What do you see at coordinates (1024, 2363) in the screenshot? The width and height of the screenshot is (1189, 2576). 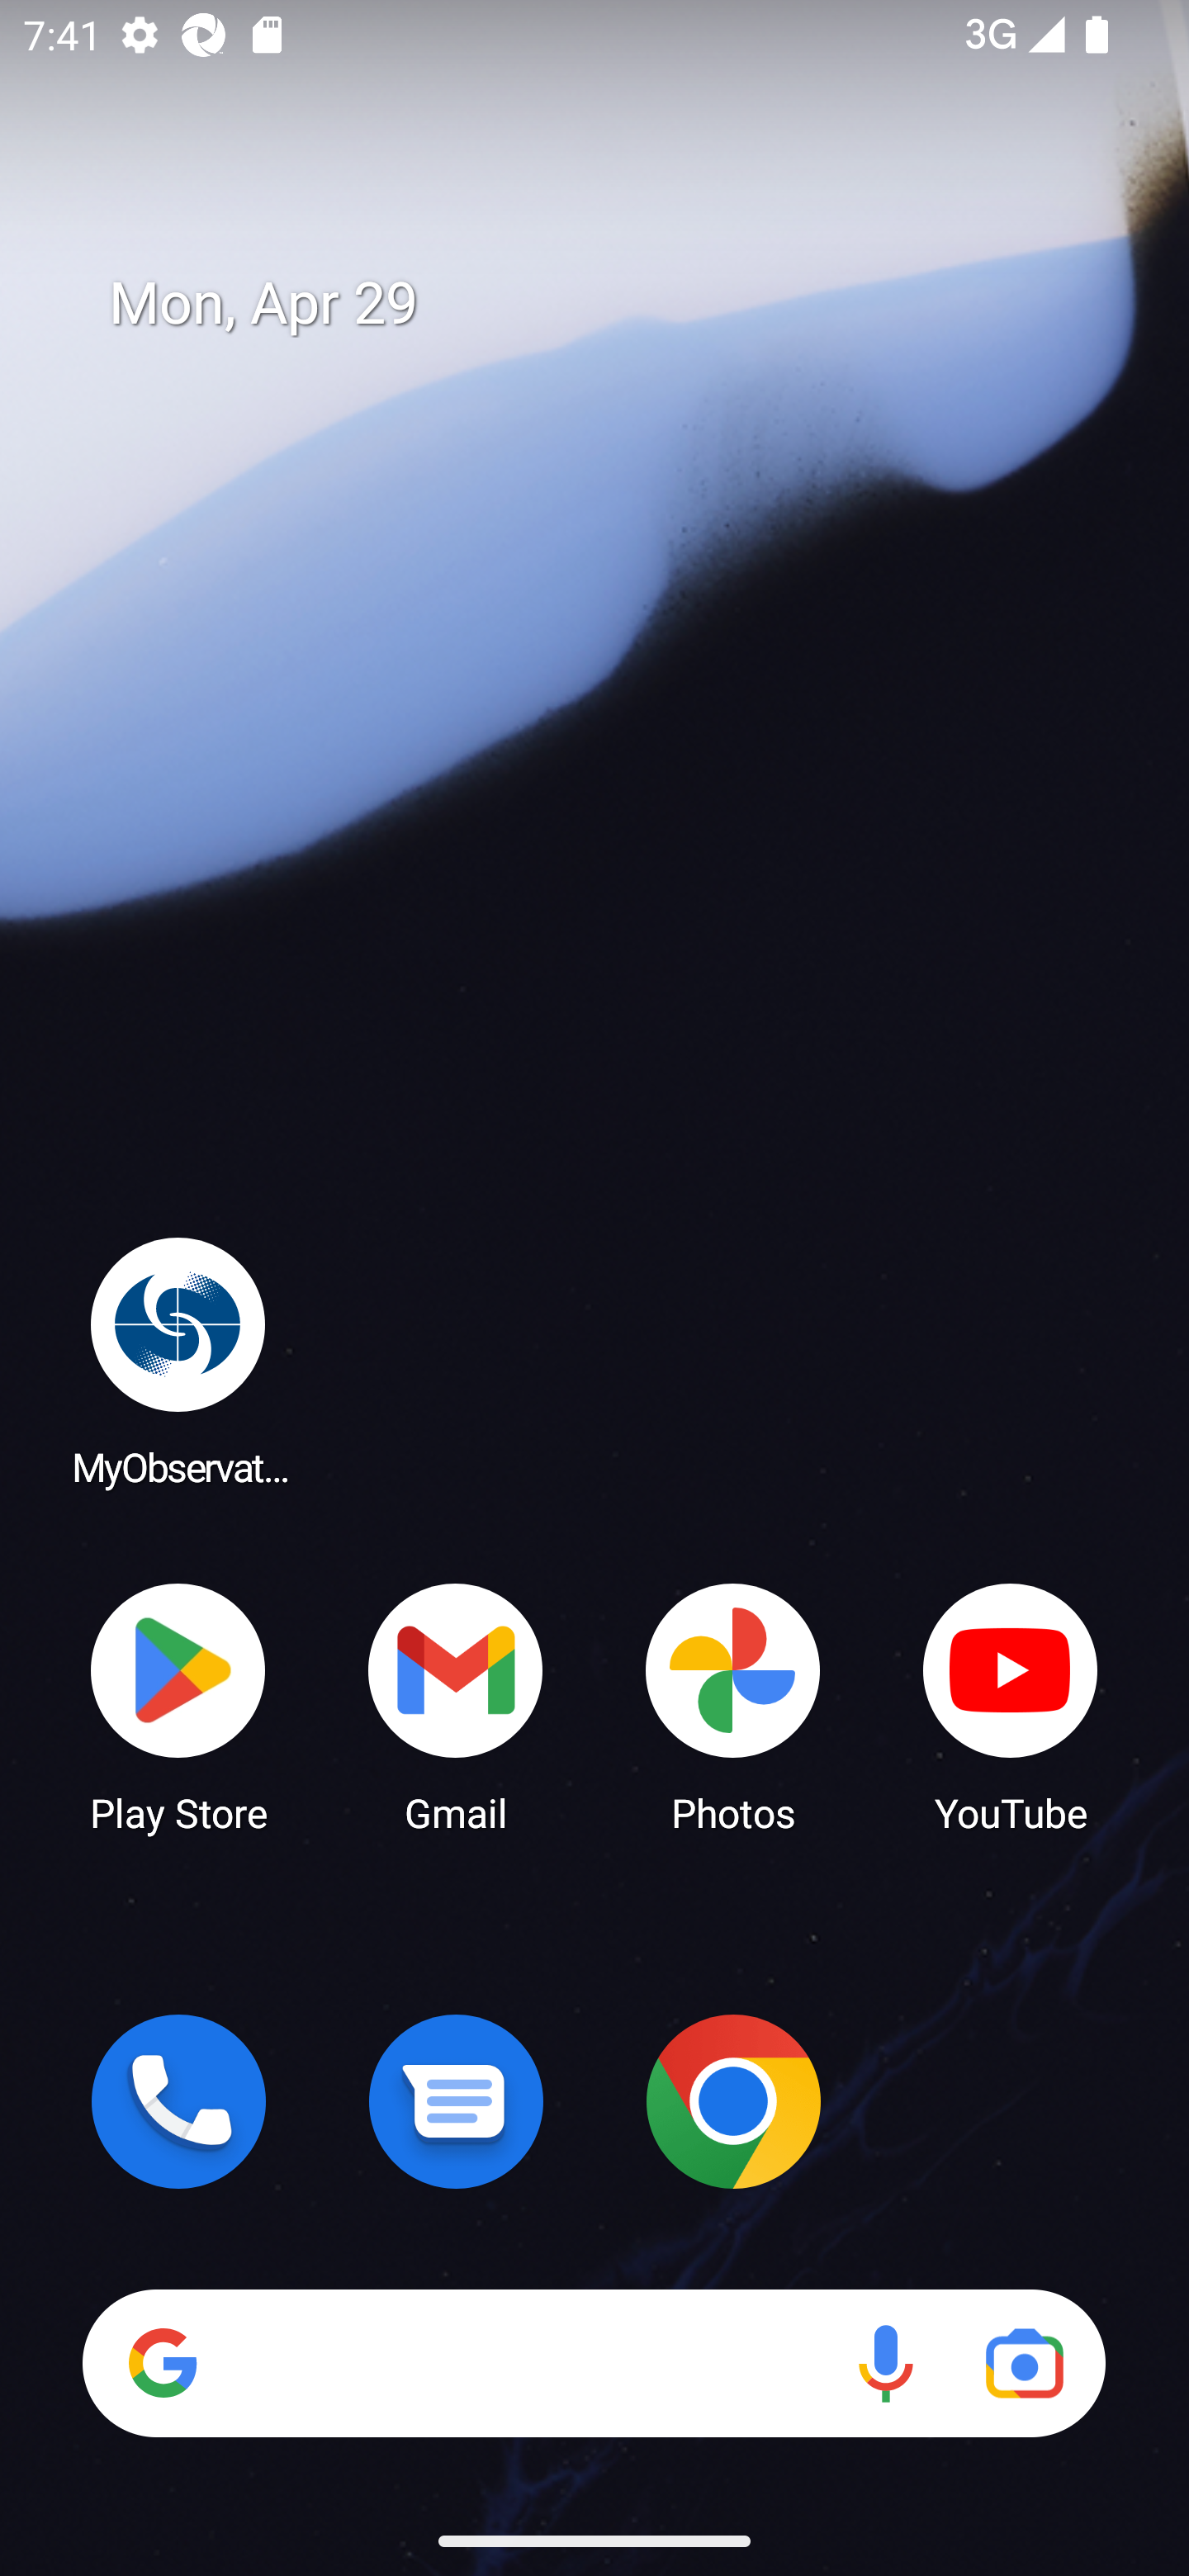 I see `Google Lens` at bounding box center [1024, 2363].